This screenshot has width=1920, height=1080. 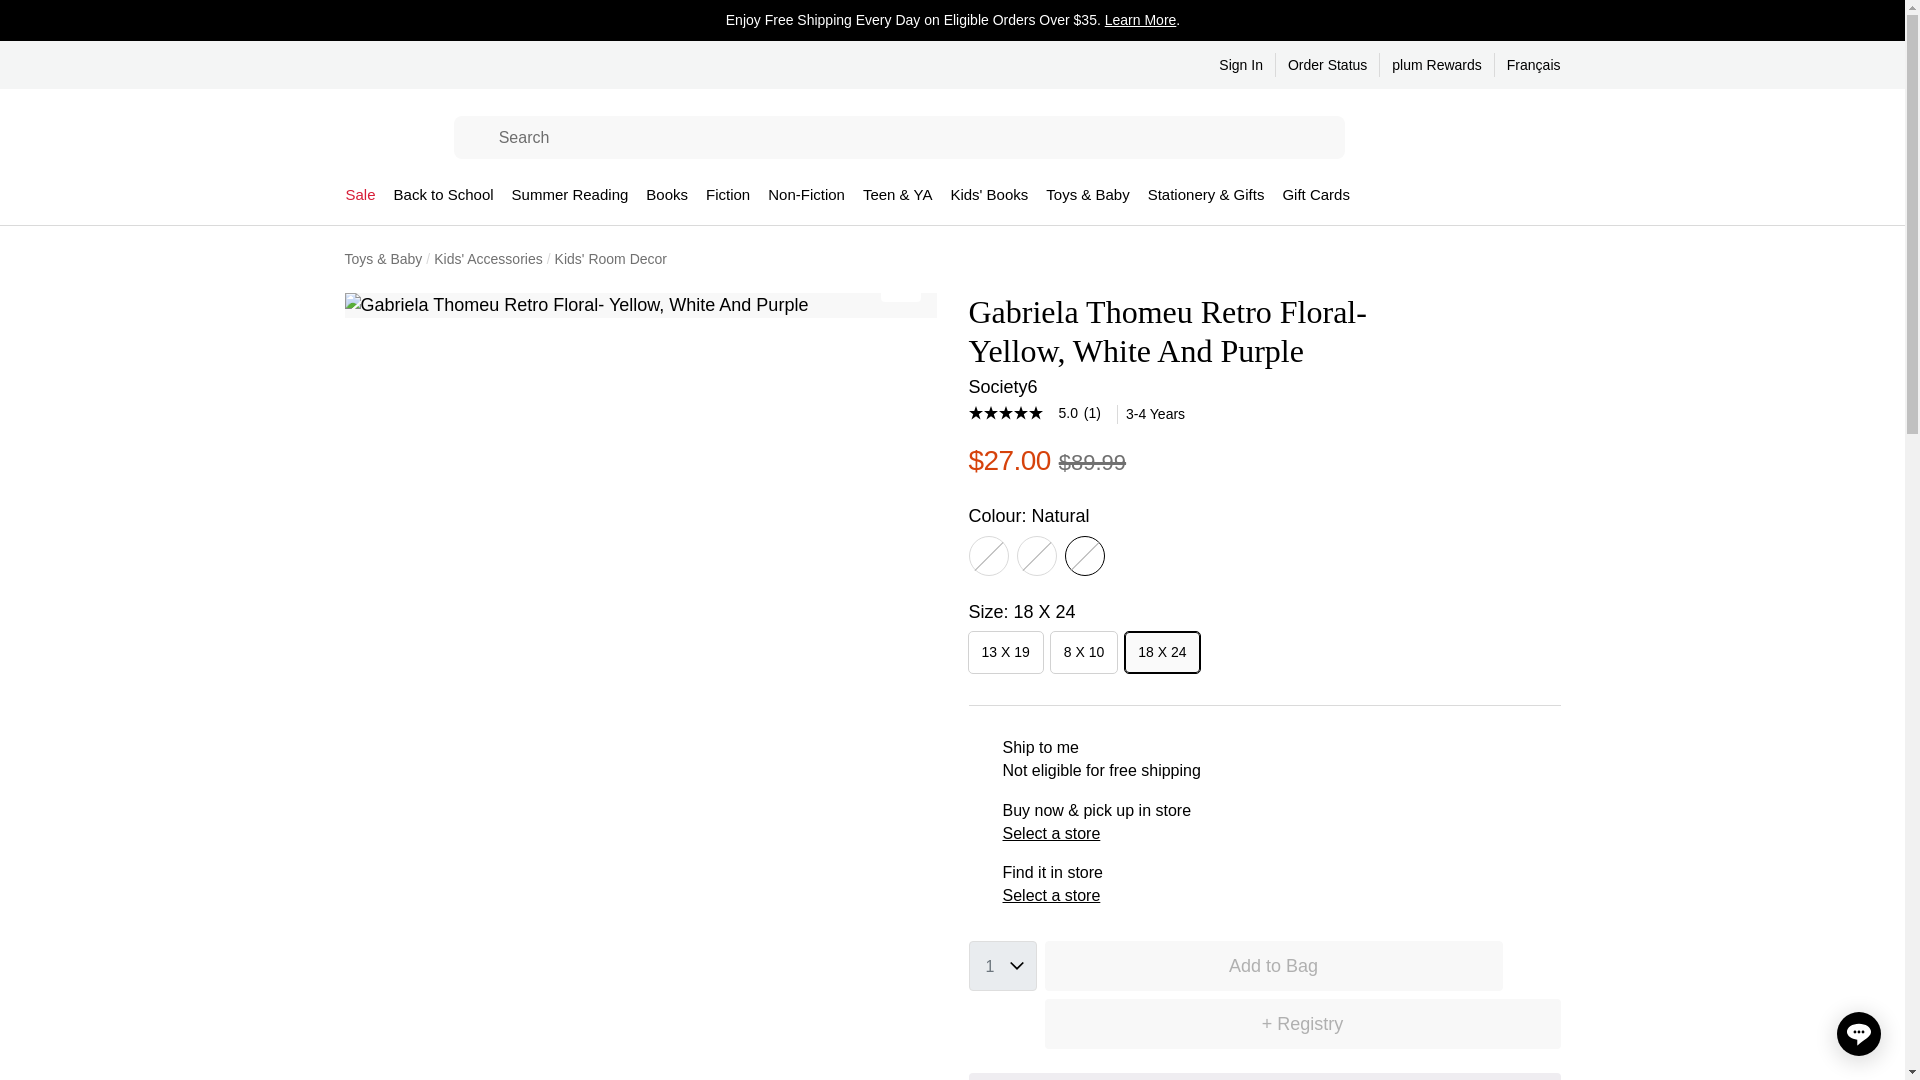 I want to click on Black, so click(x=1036, y=555).